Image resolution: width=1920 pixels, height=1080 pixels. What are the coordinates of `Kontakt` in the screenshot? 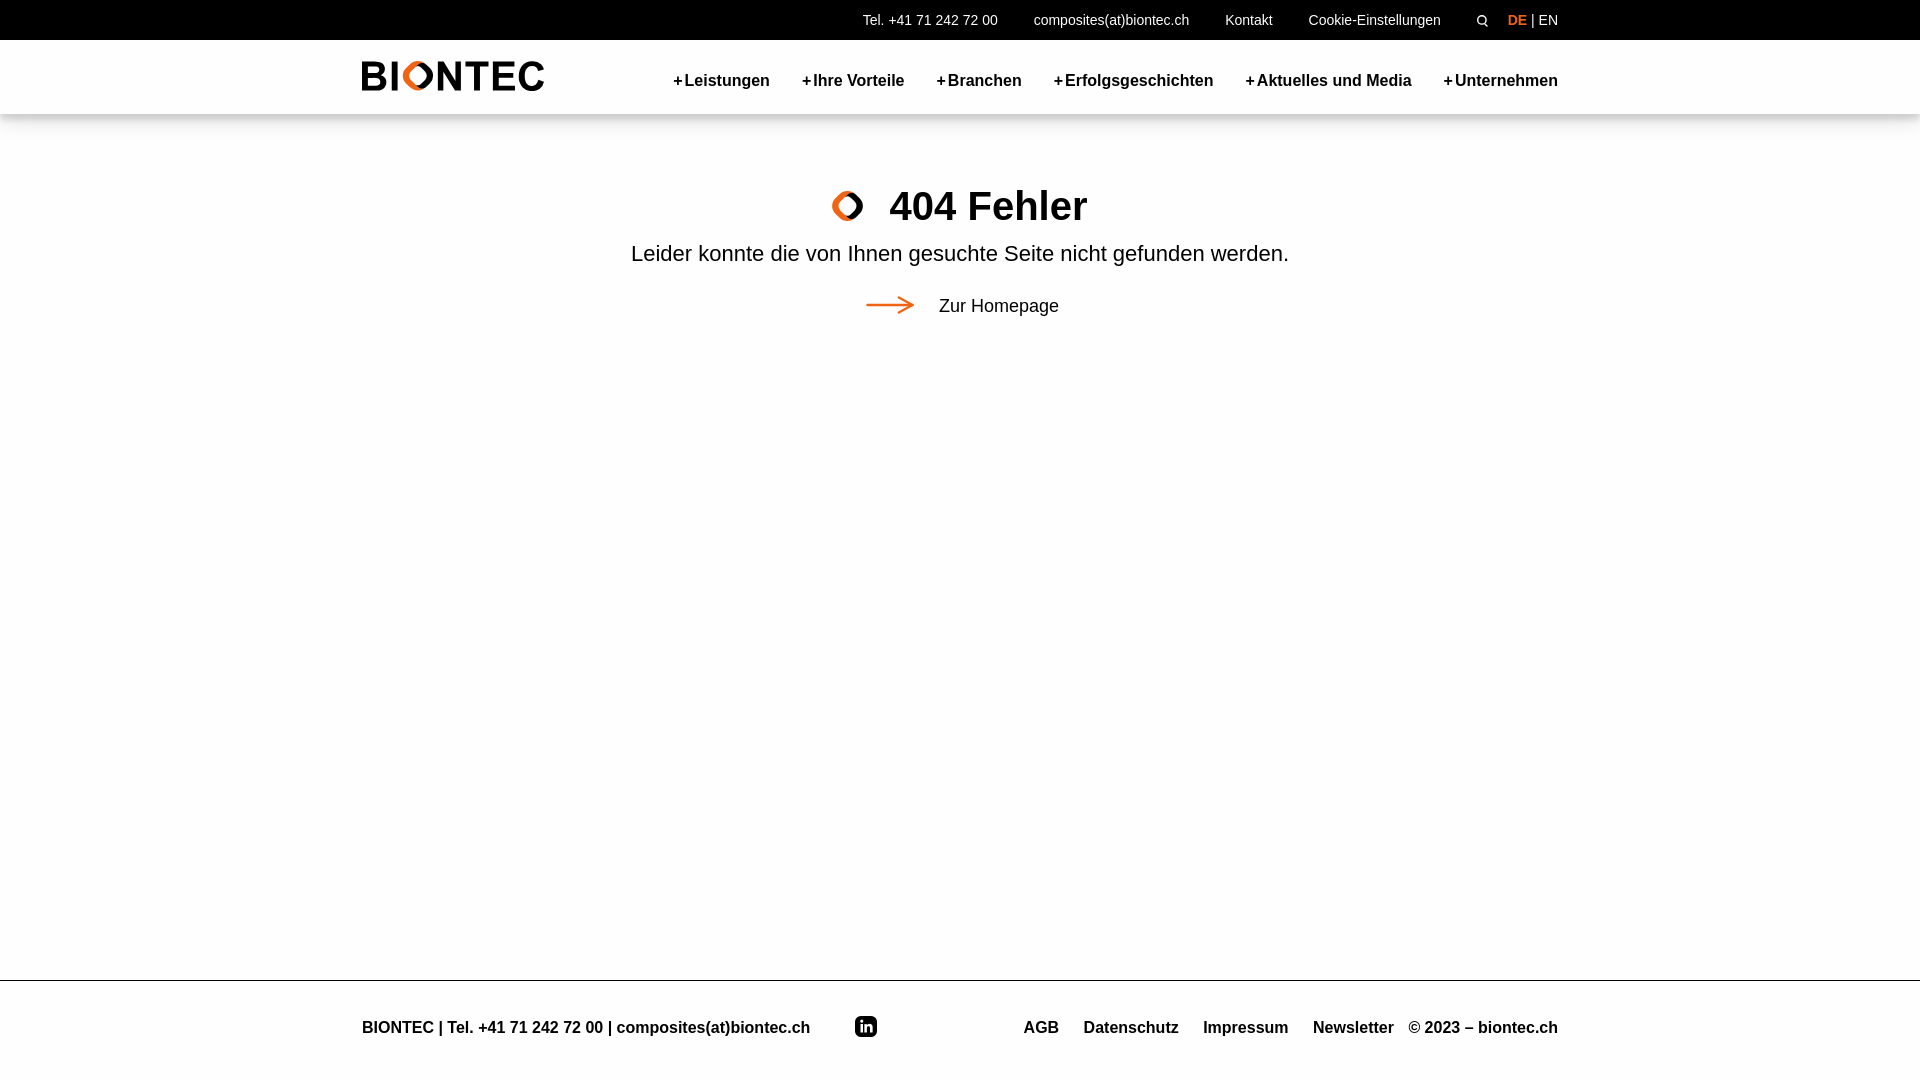 It's located at (1248, 20).